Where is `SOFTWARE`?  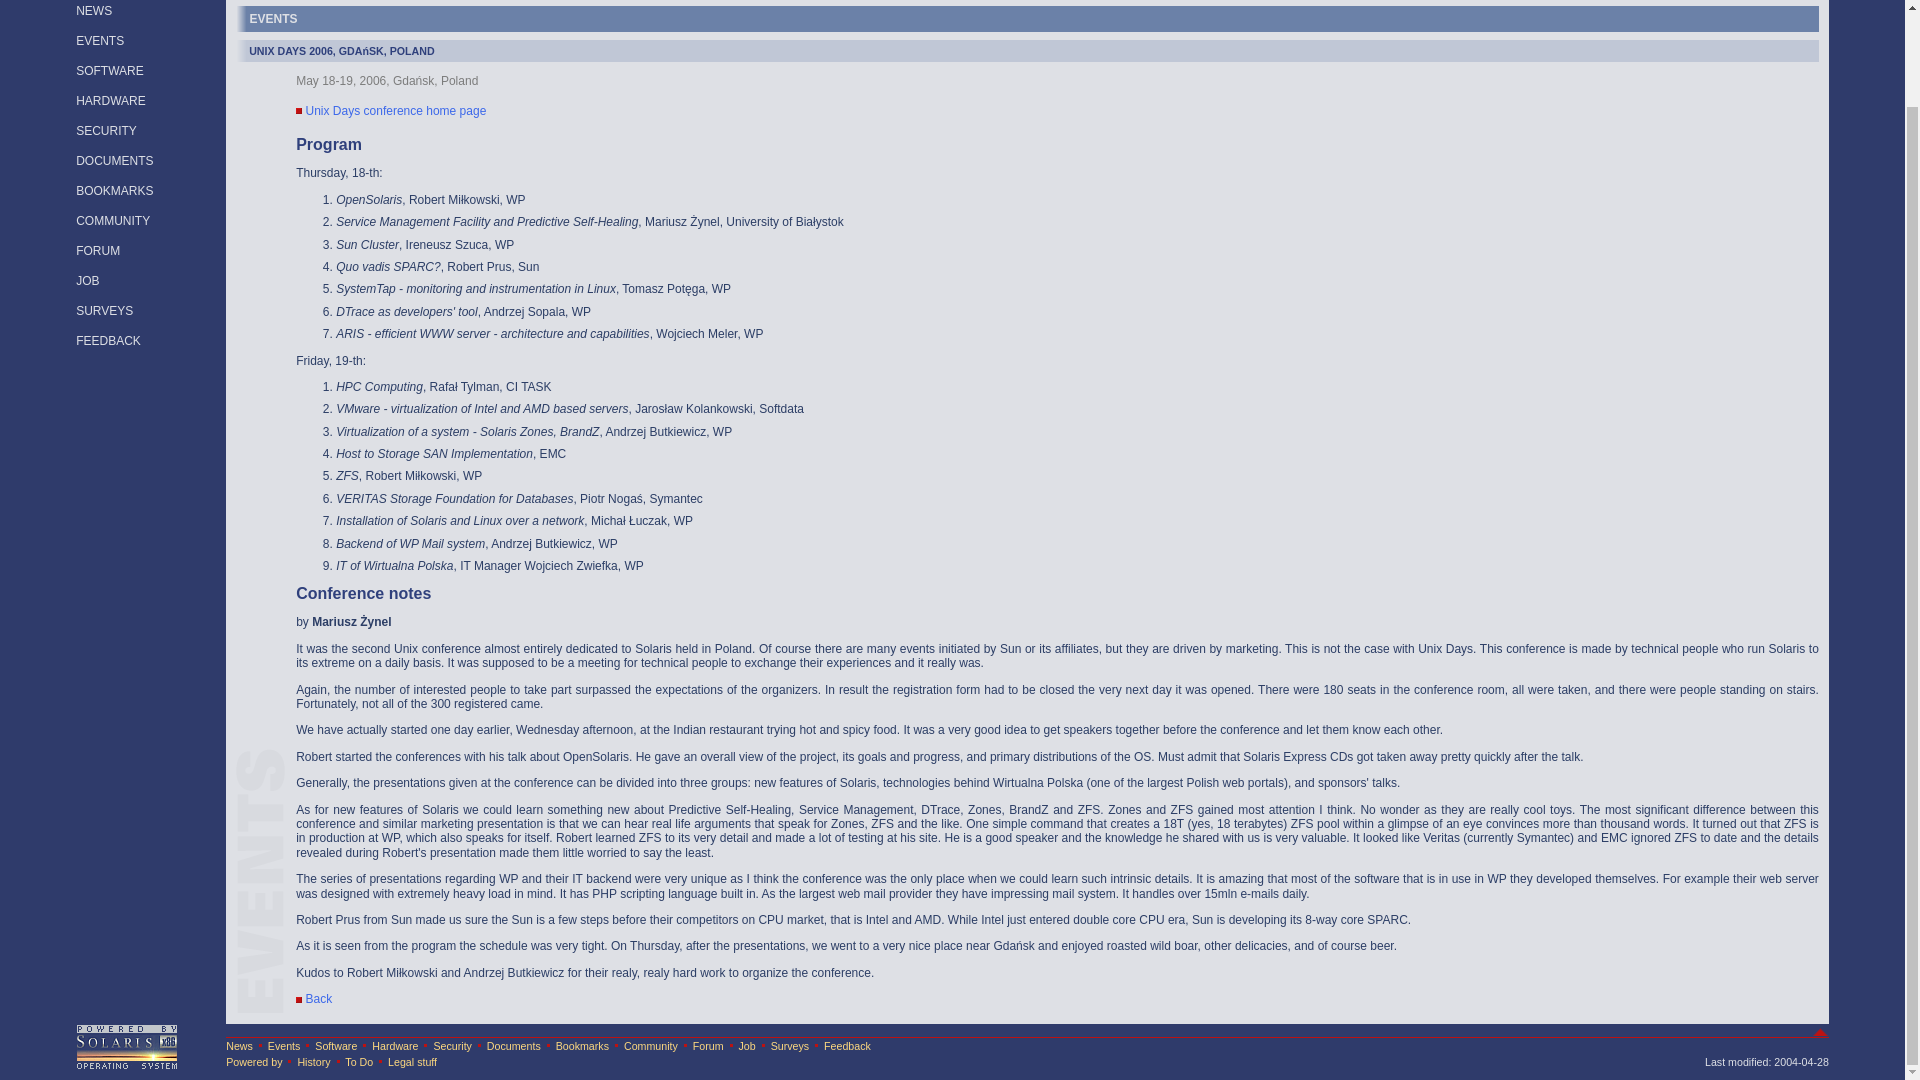
SOFTWARE is located at coordinates (110, 70).